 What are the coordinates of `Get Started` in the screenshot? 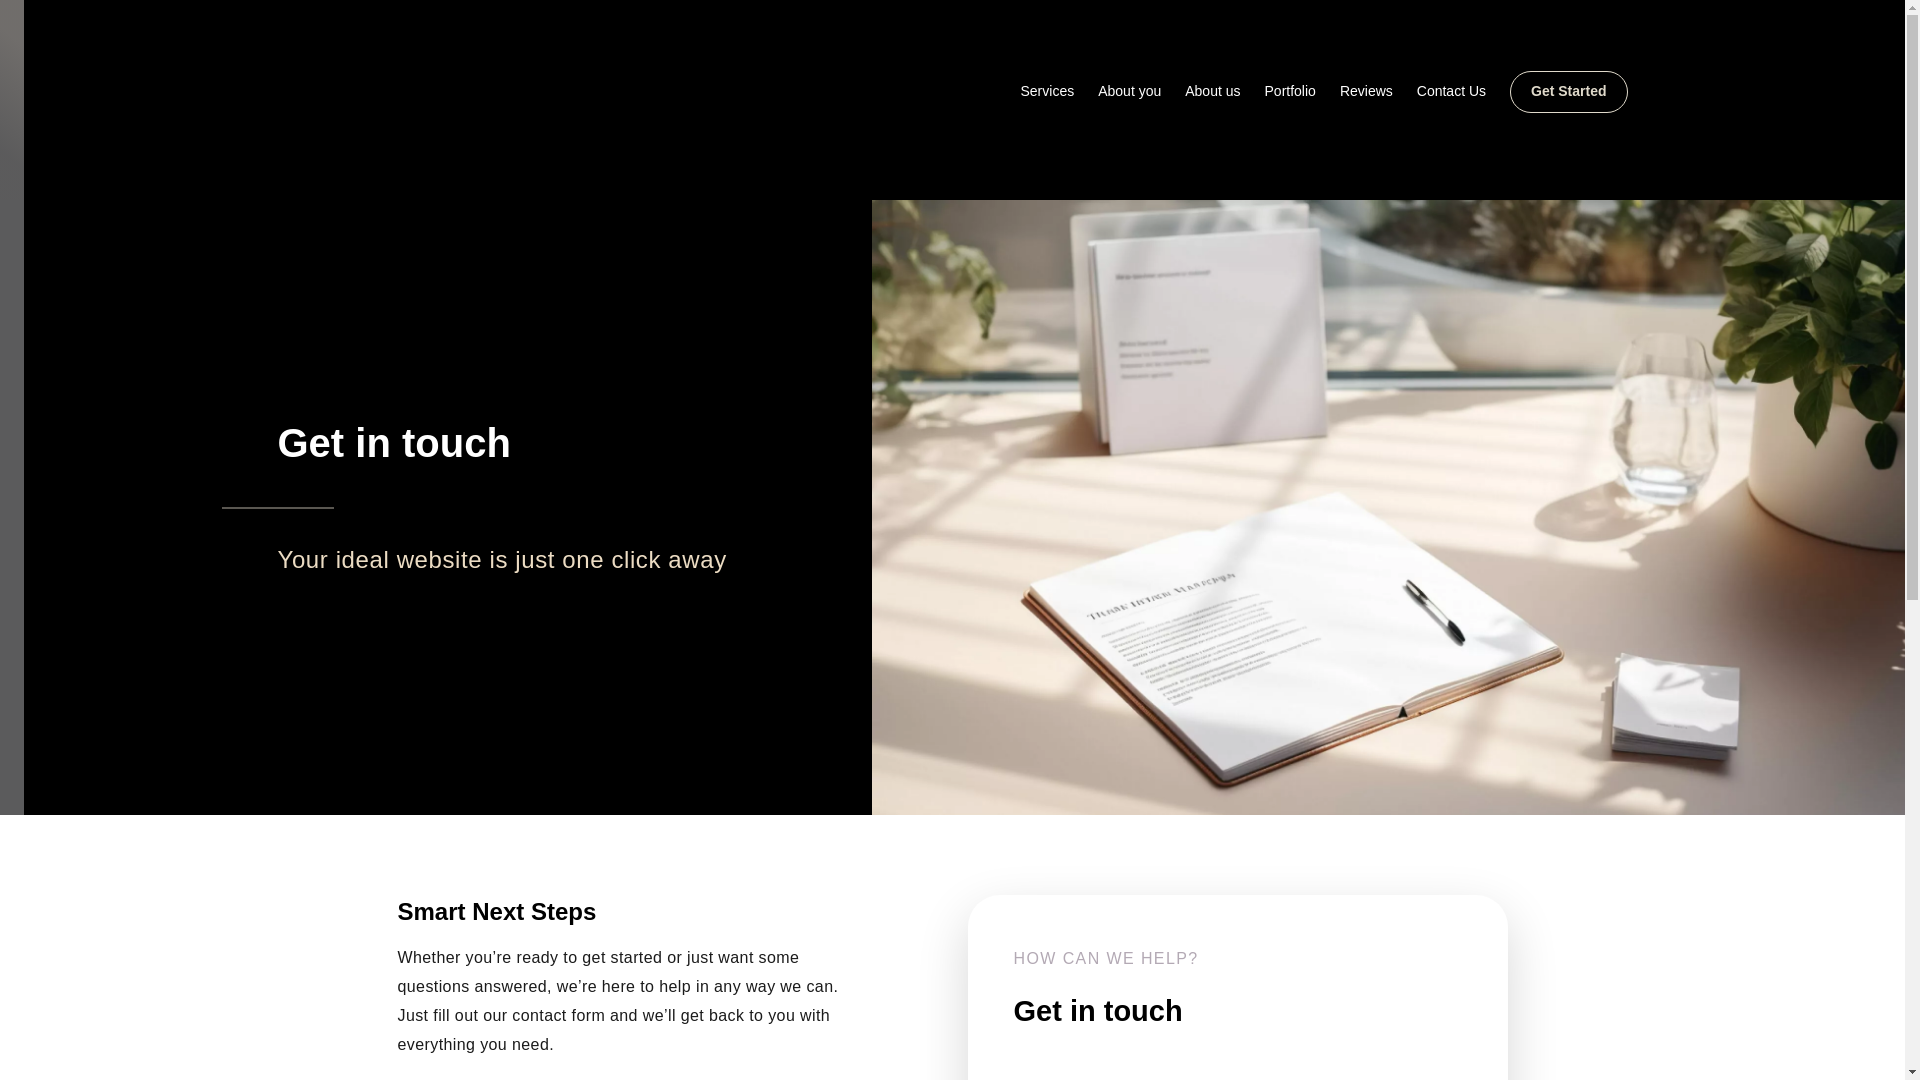 It's located at (1568, 92).